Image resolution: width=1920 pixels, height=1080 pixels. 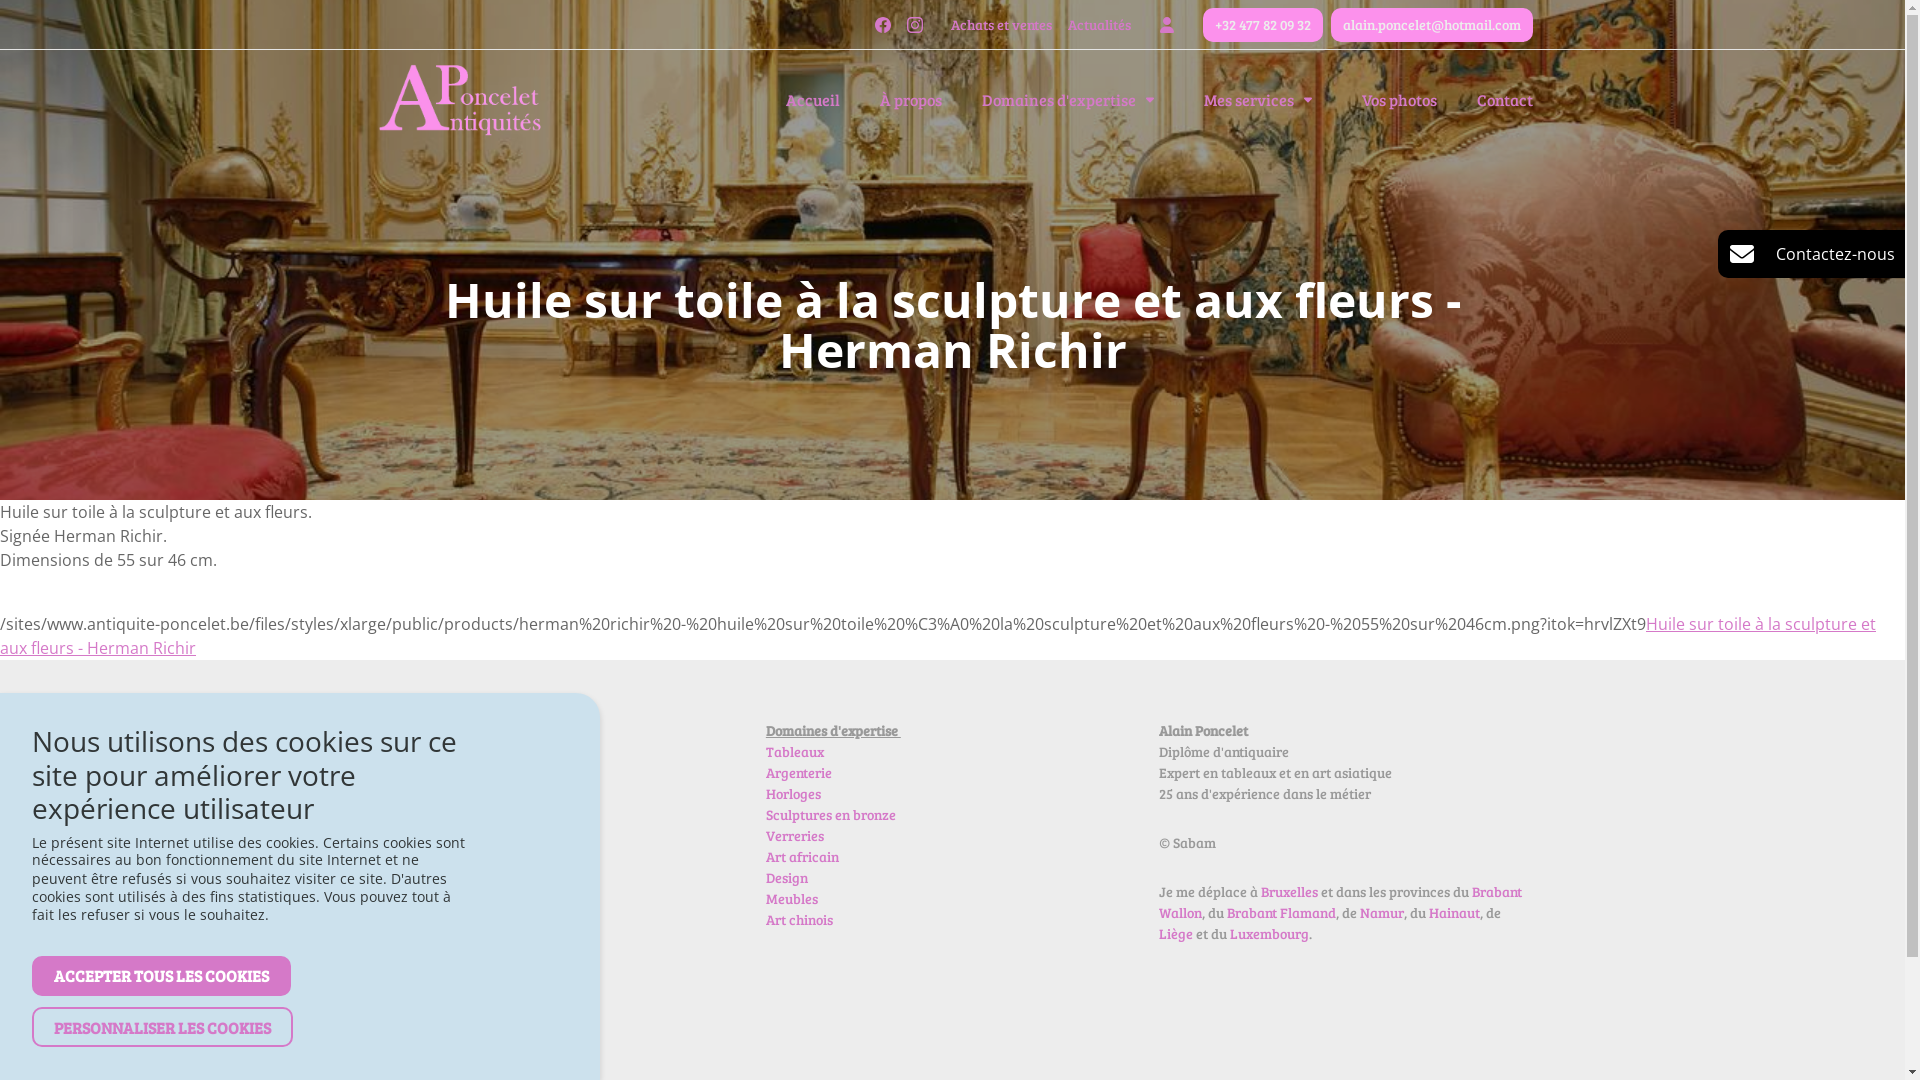 What do you see at coordinates (787, 878) in the screenshot?
I see `Design` at bounding box center [787, 878].